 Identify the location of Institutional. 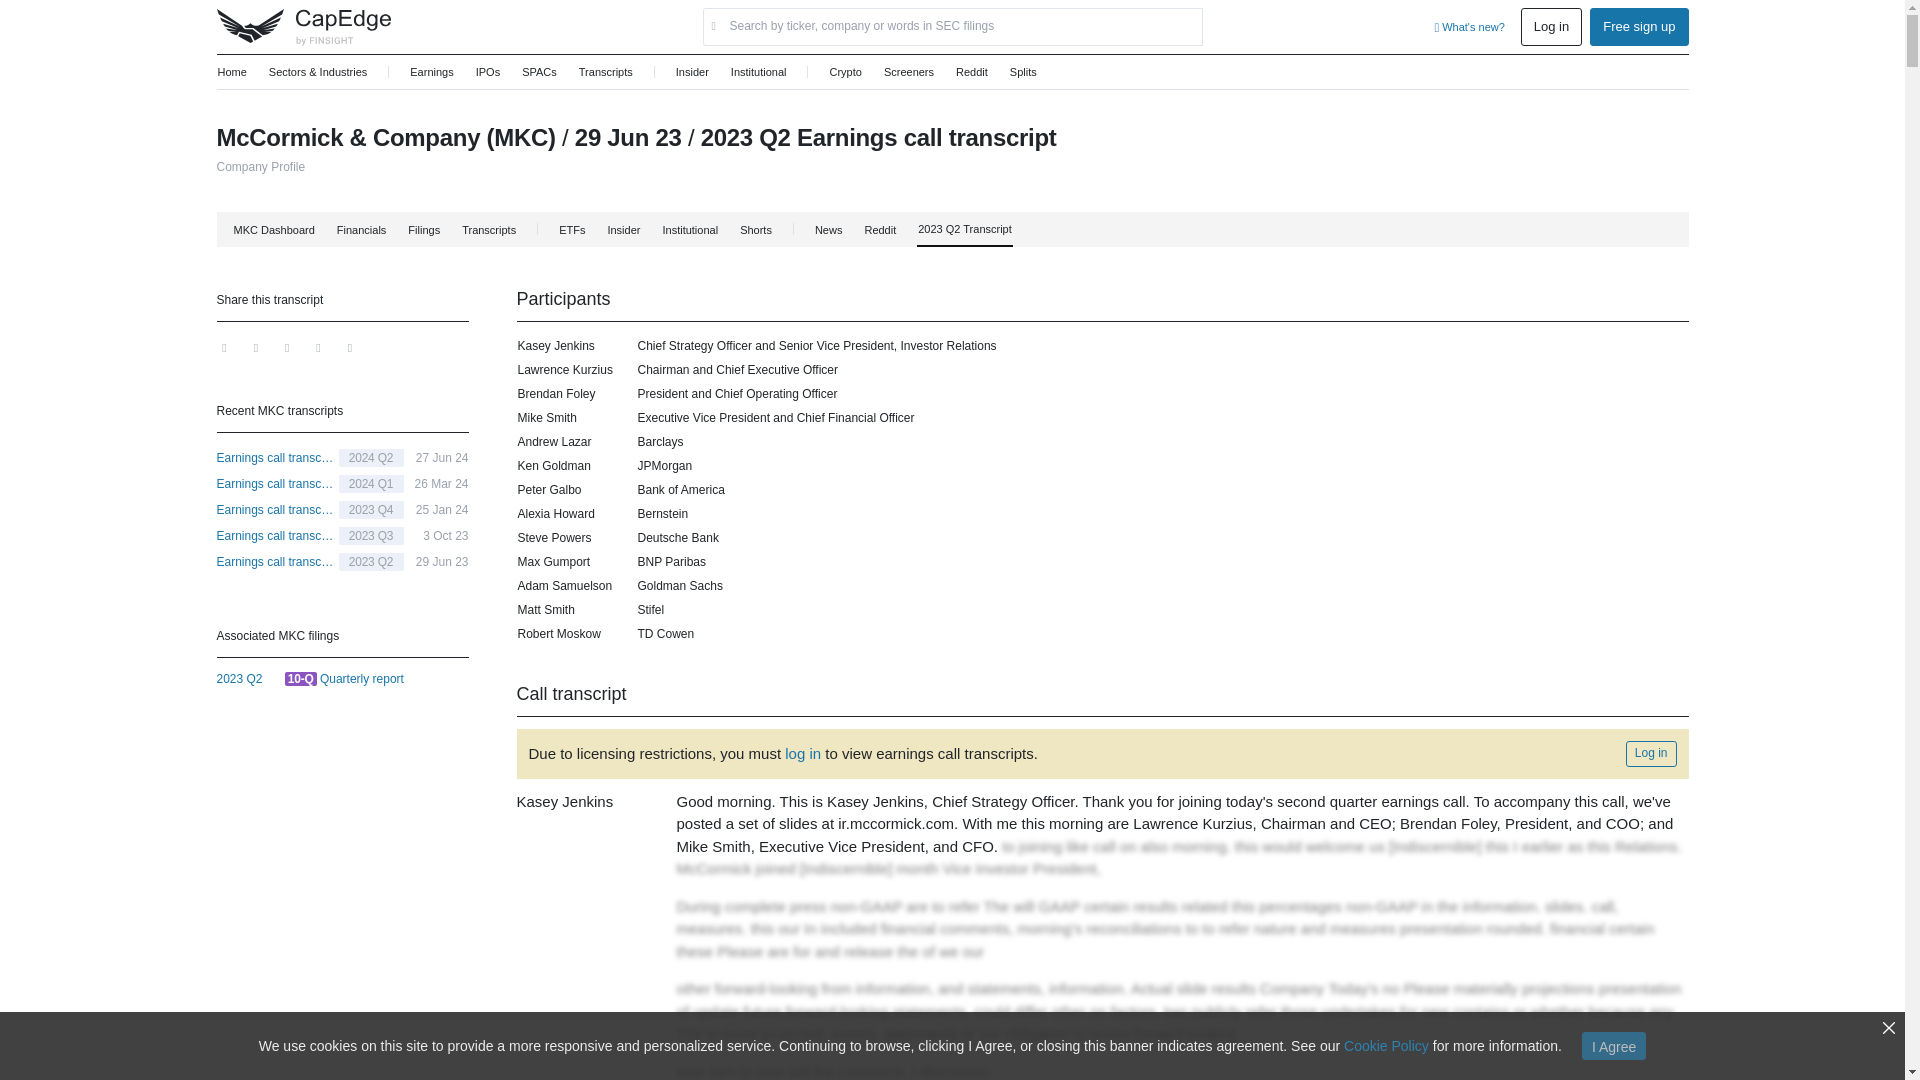
(758, 72).